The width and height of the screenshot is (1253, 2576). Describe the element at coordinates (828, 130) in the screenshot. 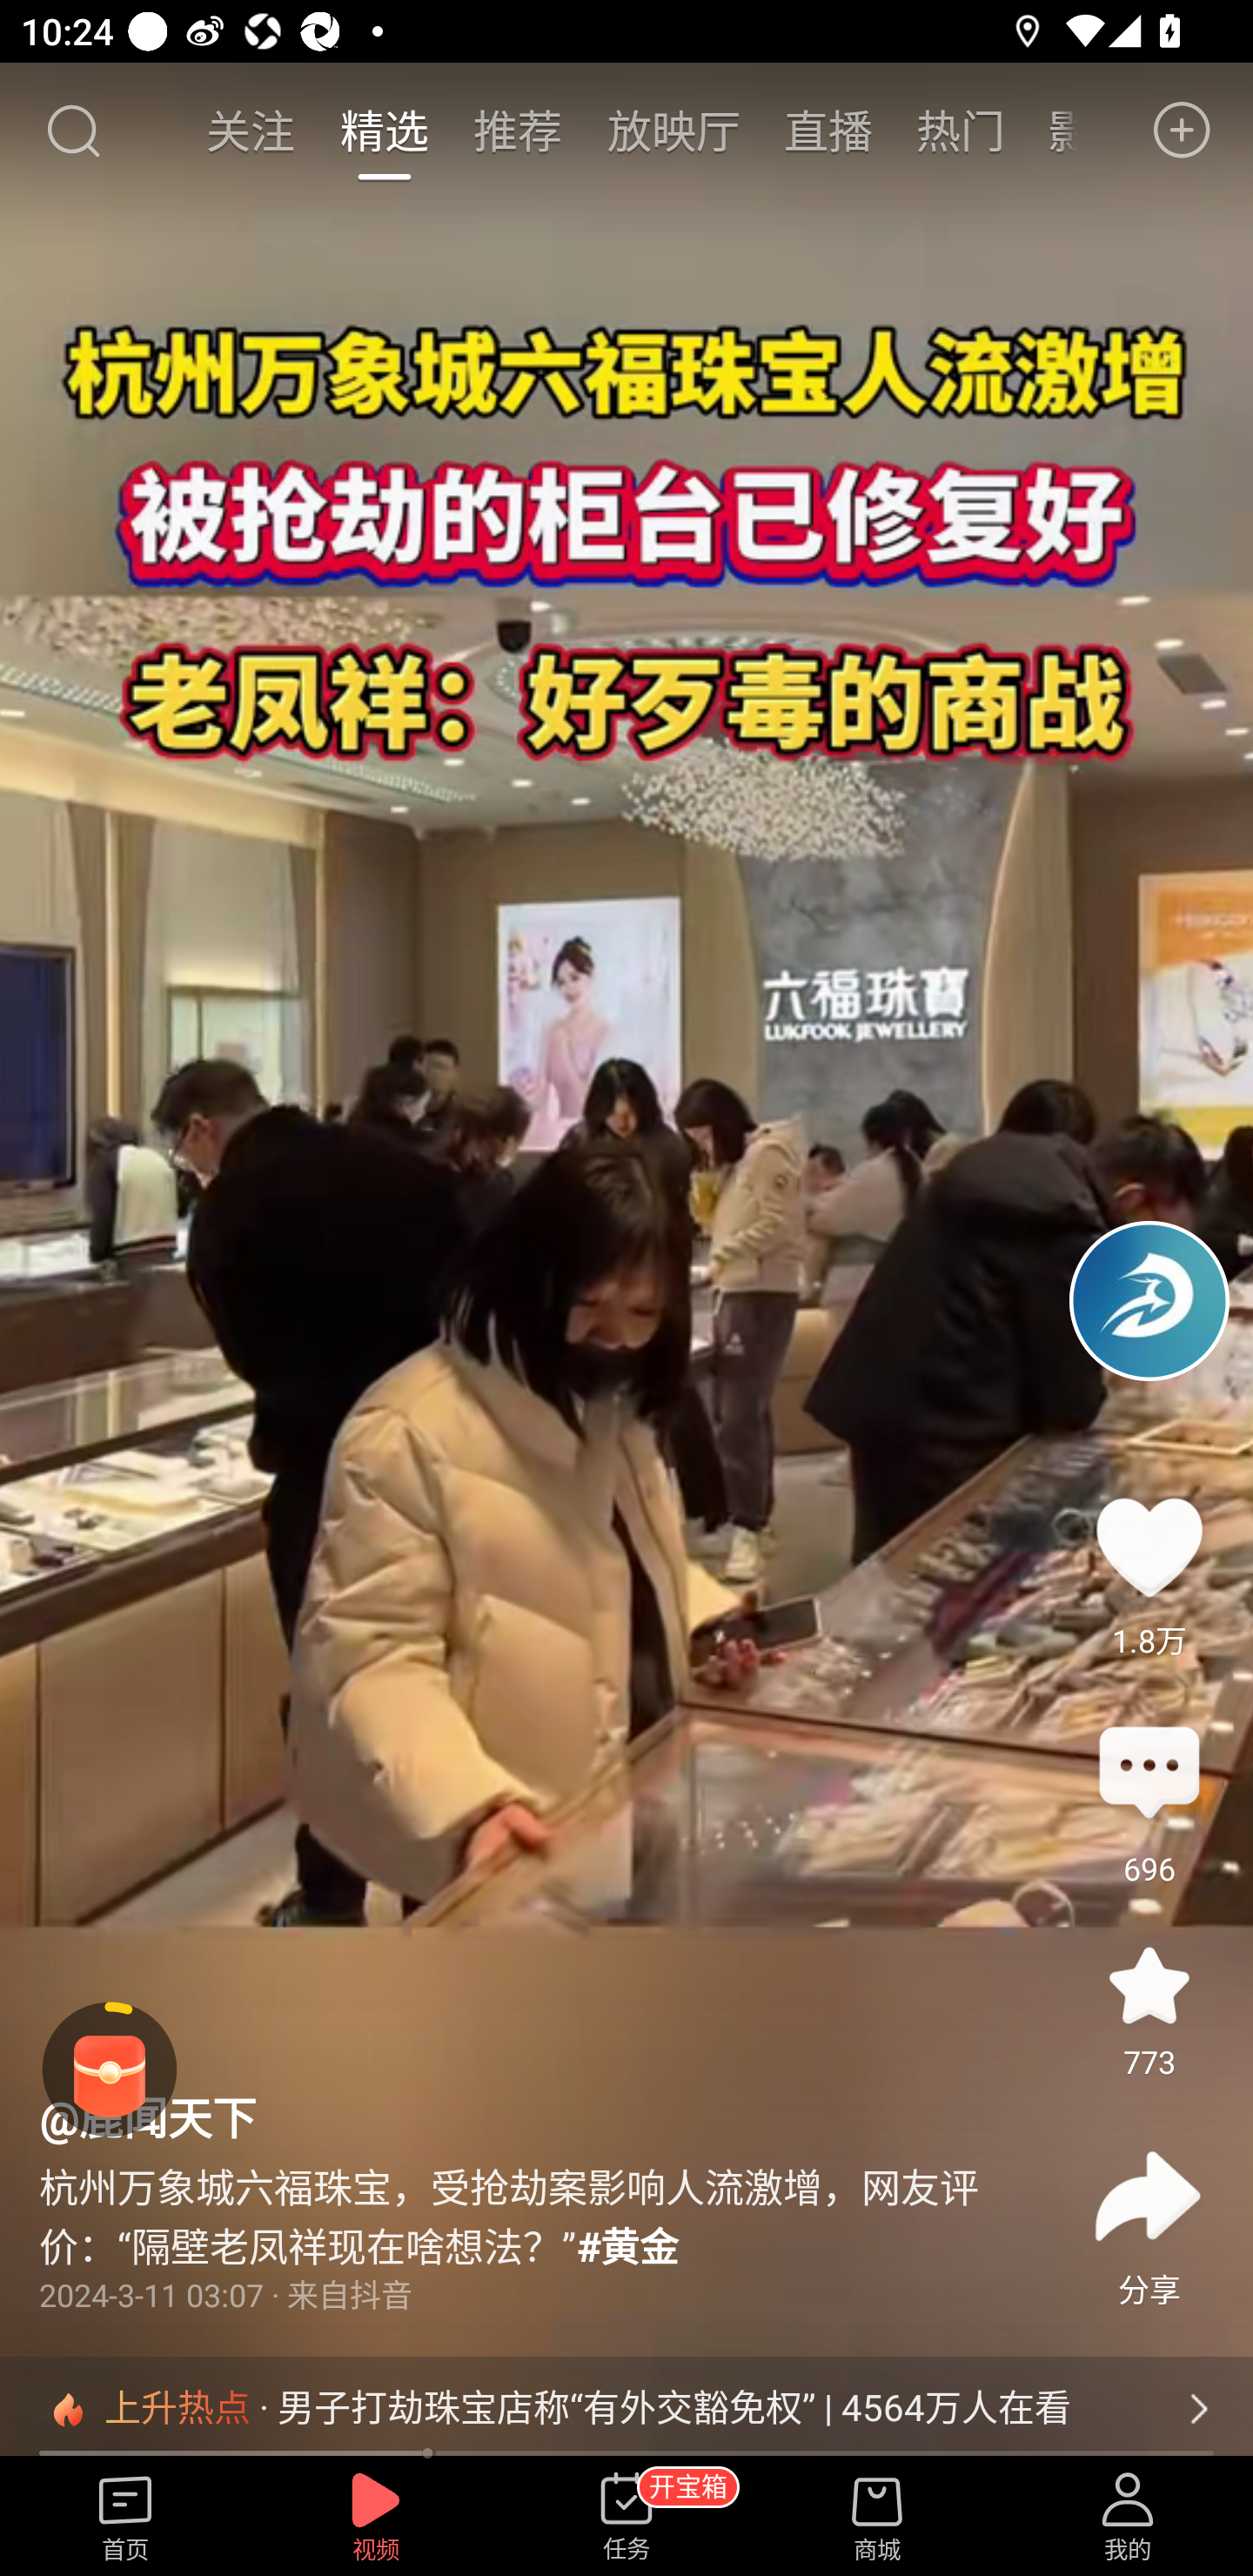

I see `直播` at that location.